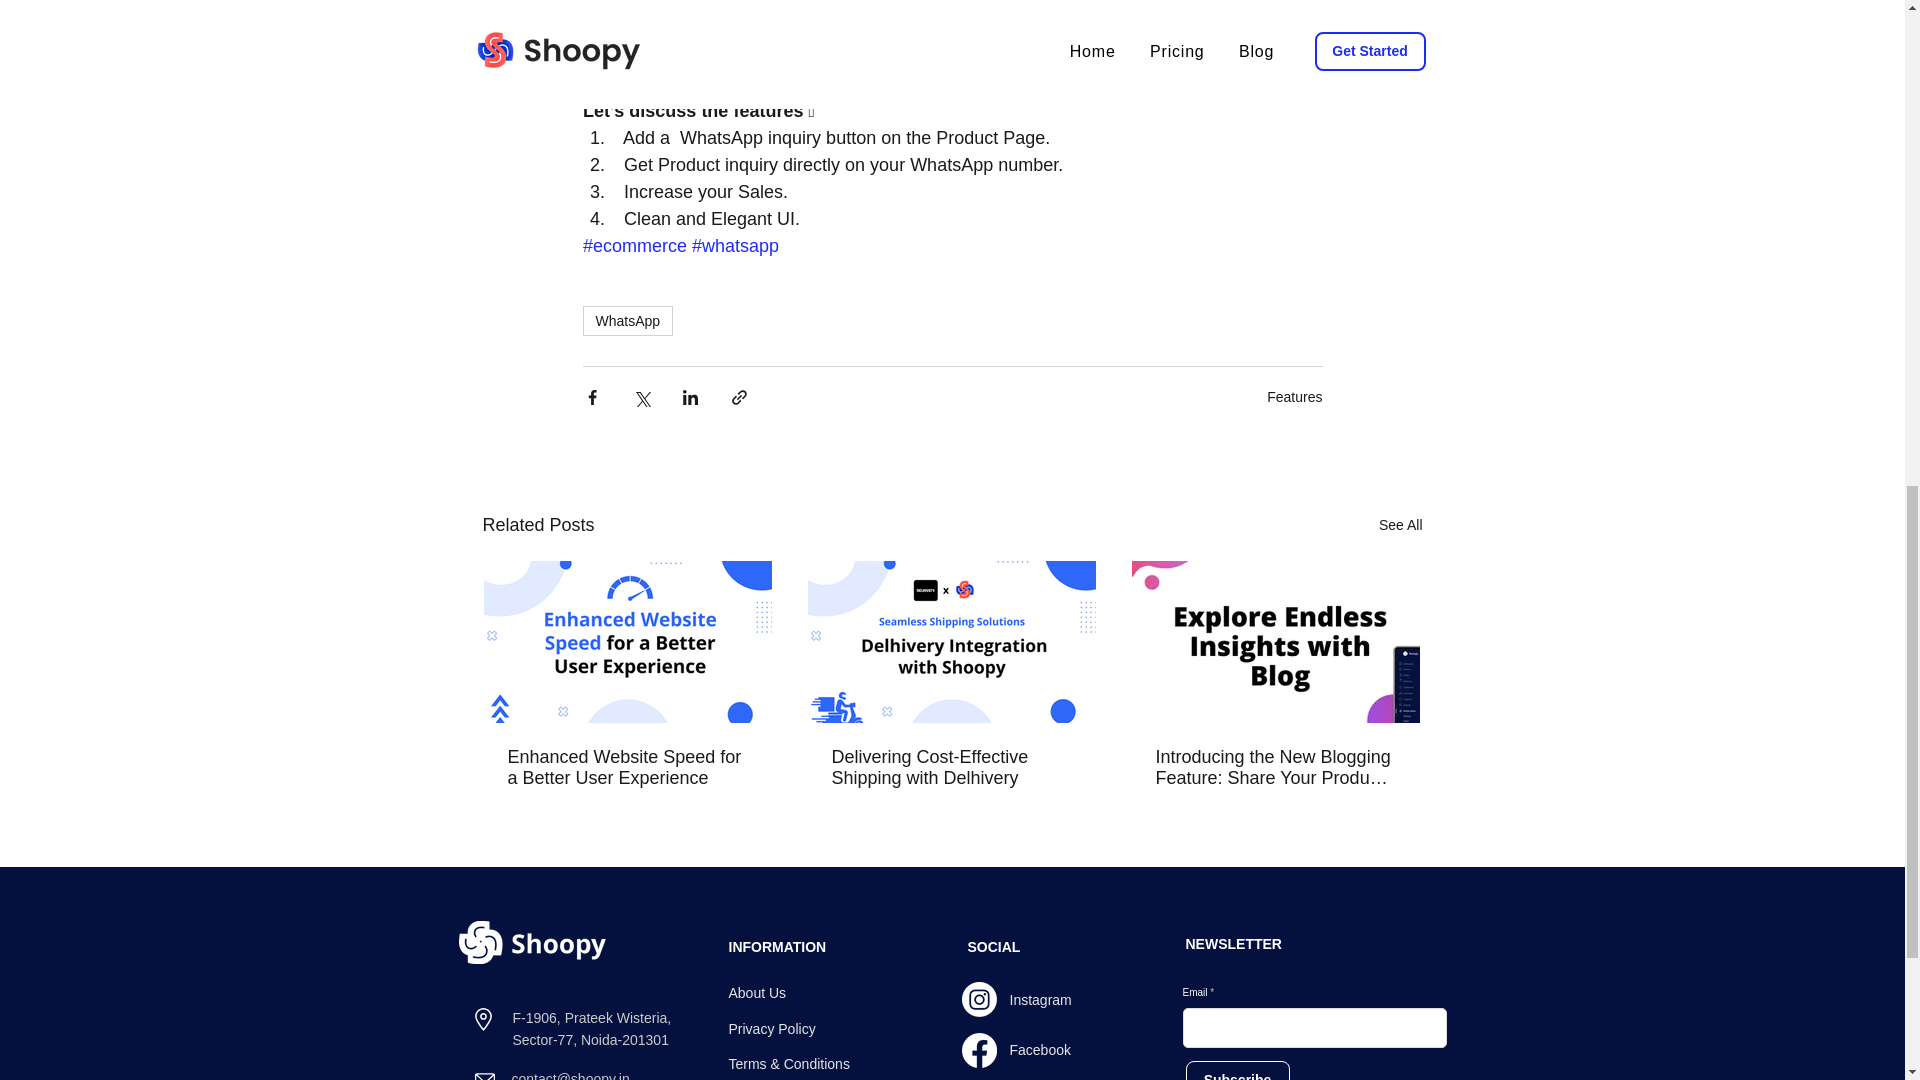 This screenshot has height=1080, width=1920. What do you see at coordinates (770, 1028) in the screenshot?
I see `Privacy Policy` at bounding box center [770, 1028].